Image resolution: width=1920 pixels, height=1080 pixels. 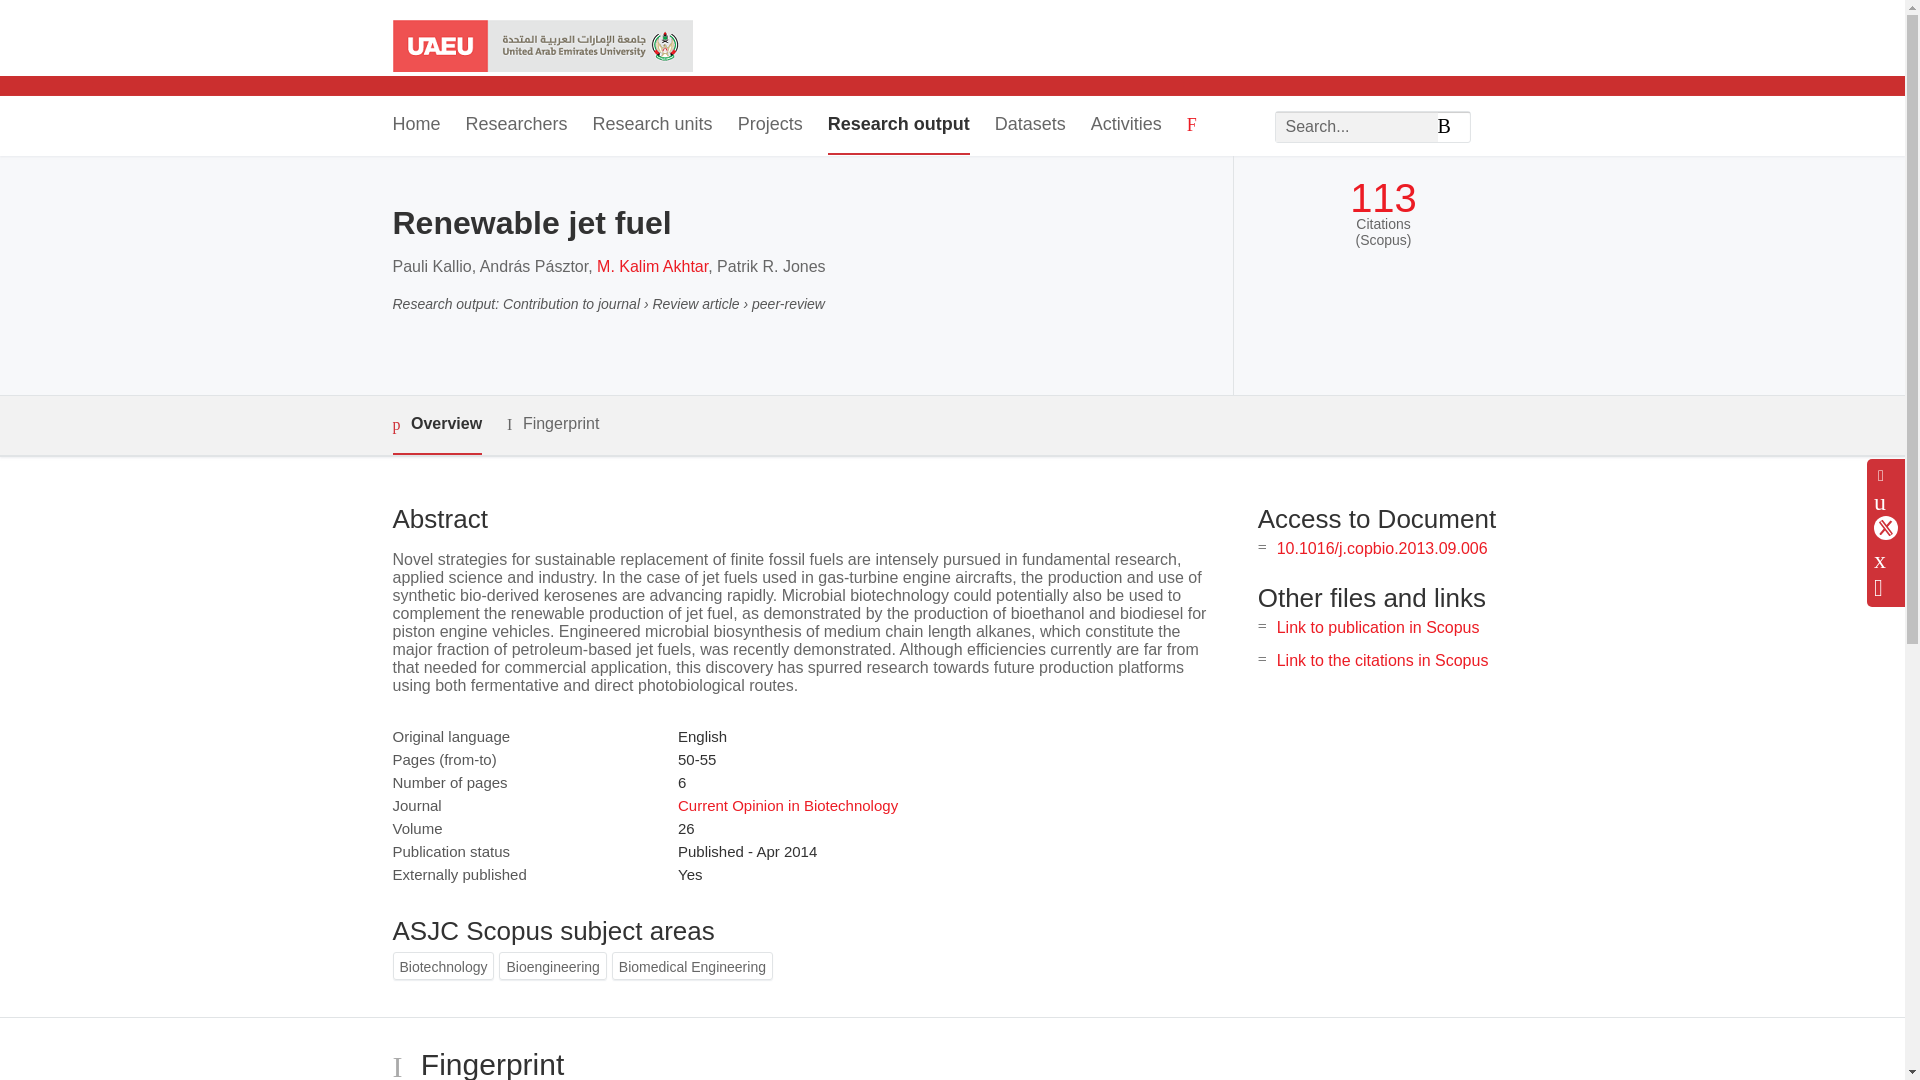 What do you see at coordinates (652, 126) in the screenshot?
I see `Research units` at bounding box center [652, 126].